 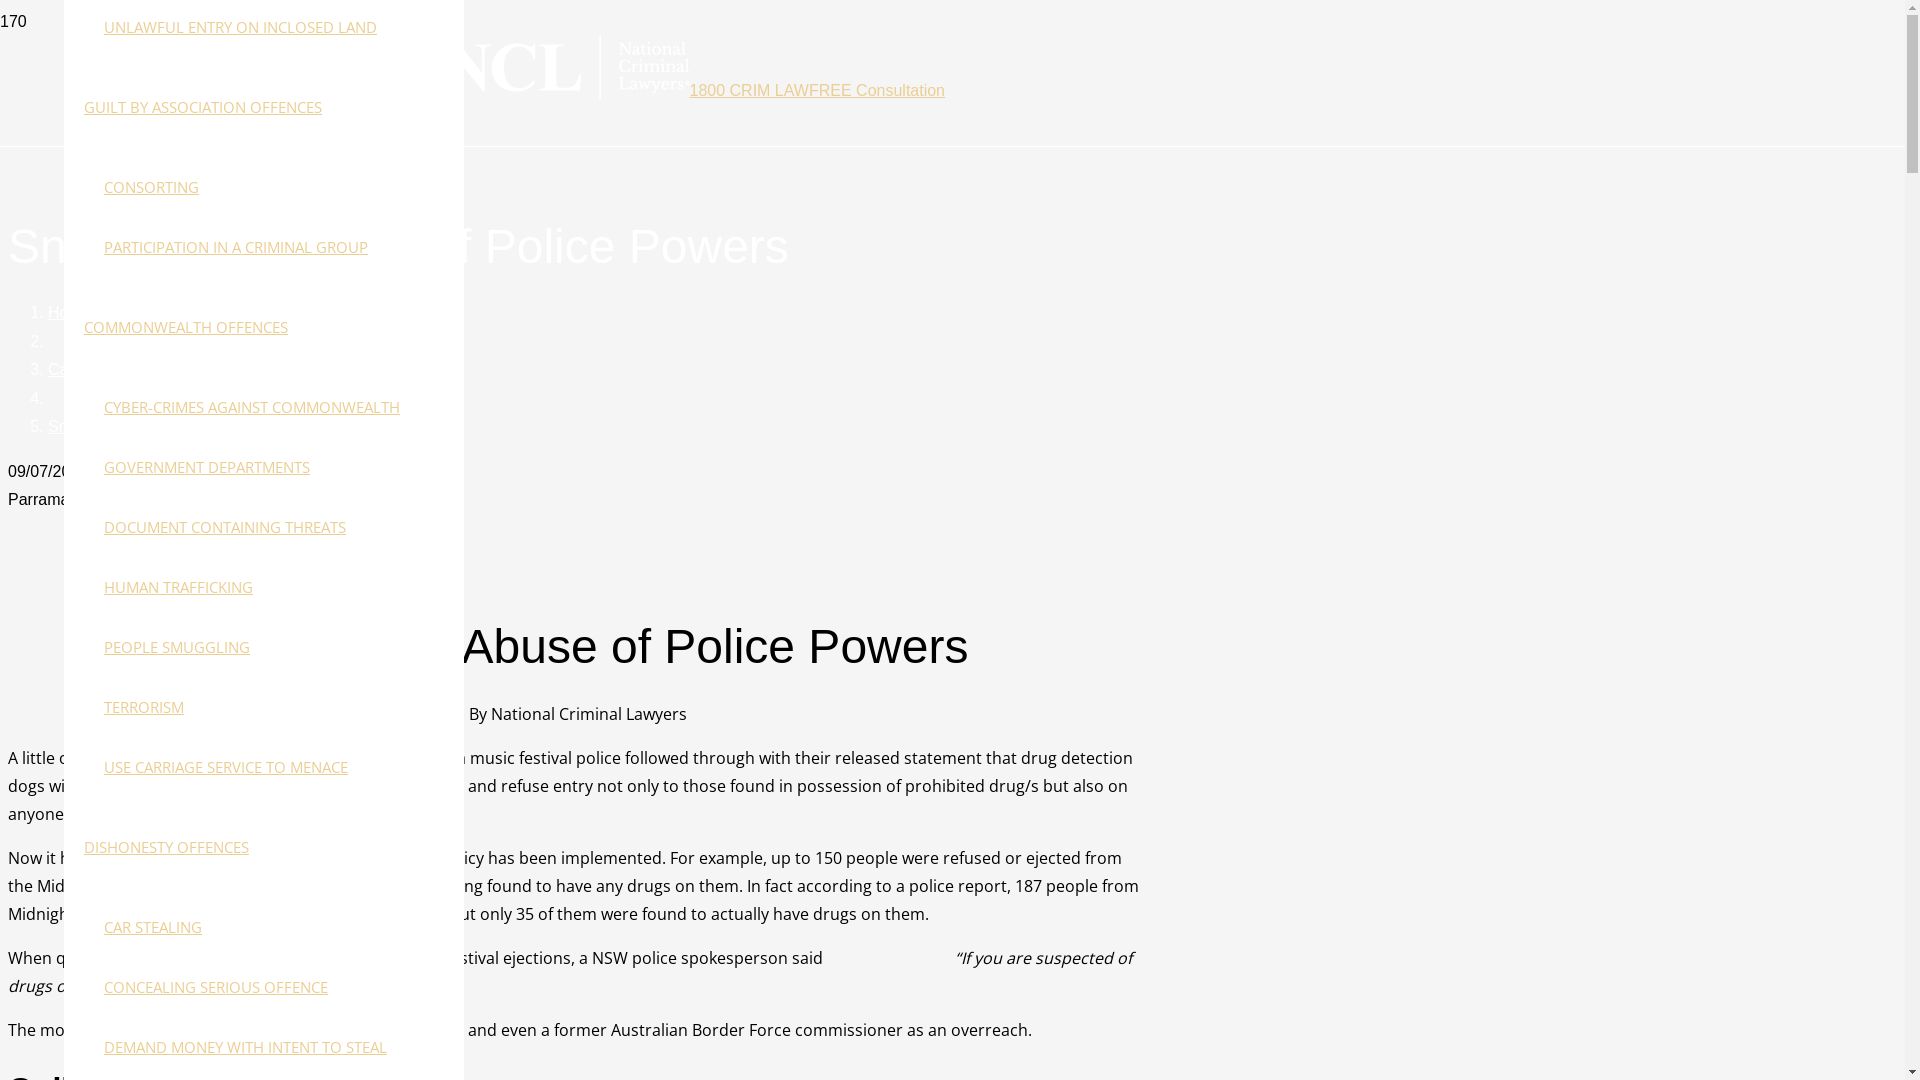 What do you see at coordinates (225, 527) in the screenshot?
I see `DOCUMENT CONTAINING THREATS` at bounding box center [225, 527].